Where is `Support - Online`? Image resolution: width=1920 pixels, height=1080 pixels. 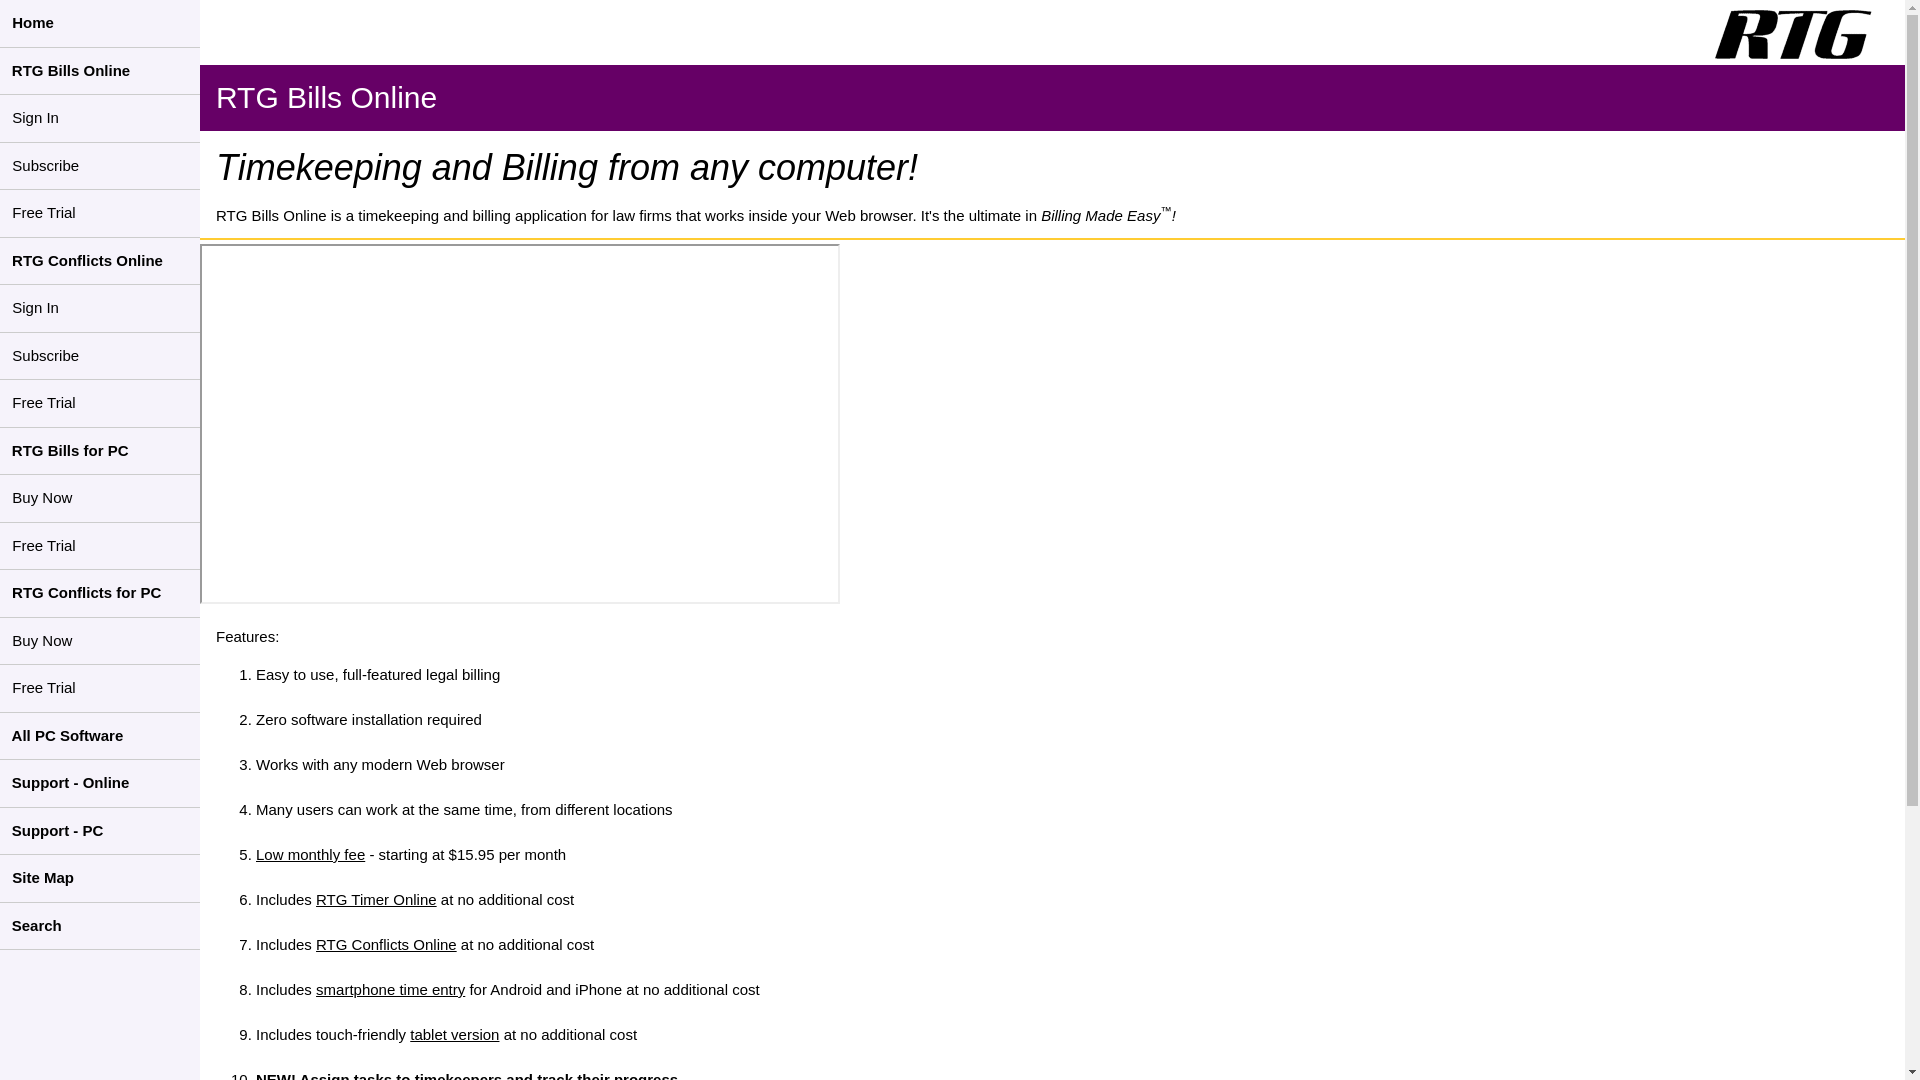
Support - Online is located at coordinates (100, 784).